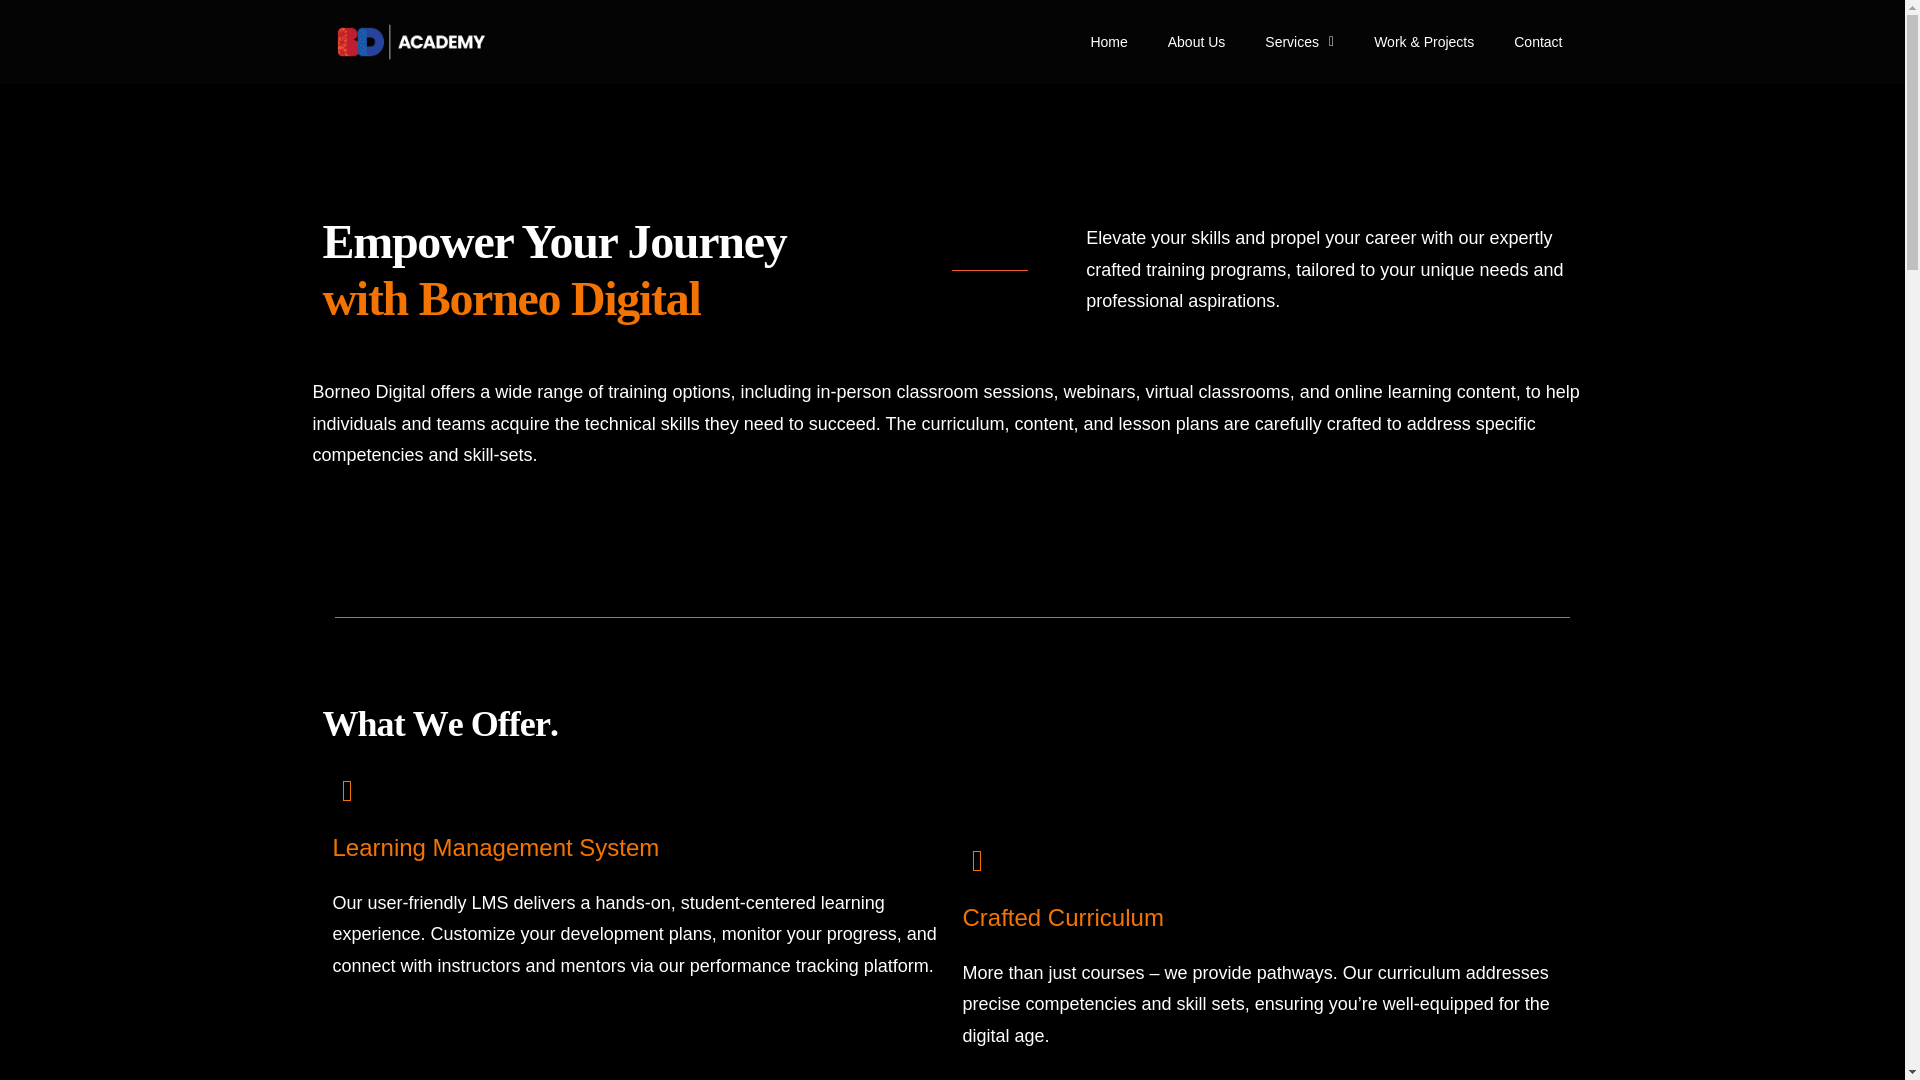  What do you see at coordinates (1538, 42) in the screenshot?
I see `Contact` at bounding box center [1538, 42].